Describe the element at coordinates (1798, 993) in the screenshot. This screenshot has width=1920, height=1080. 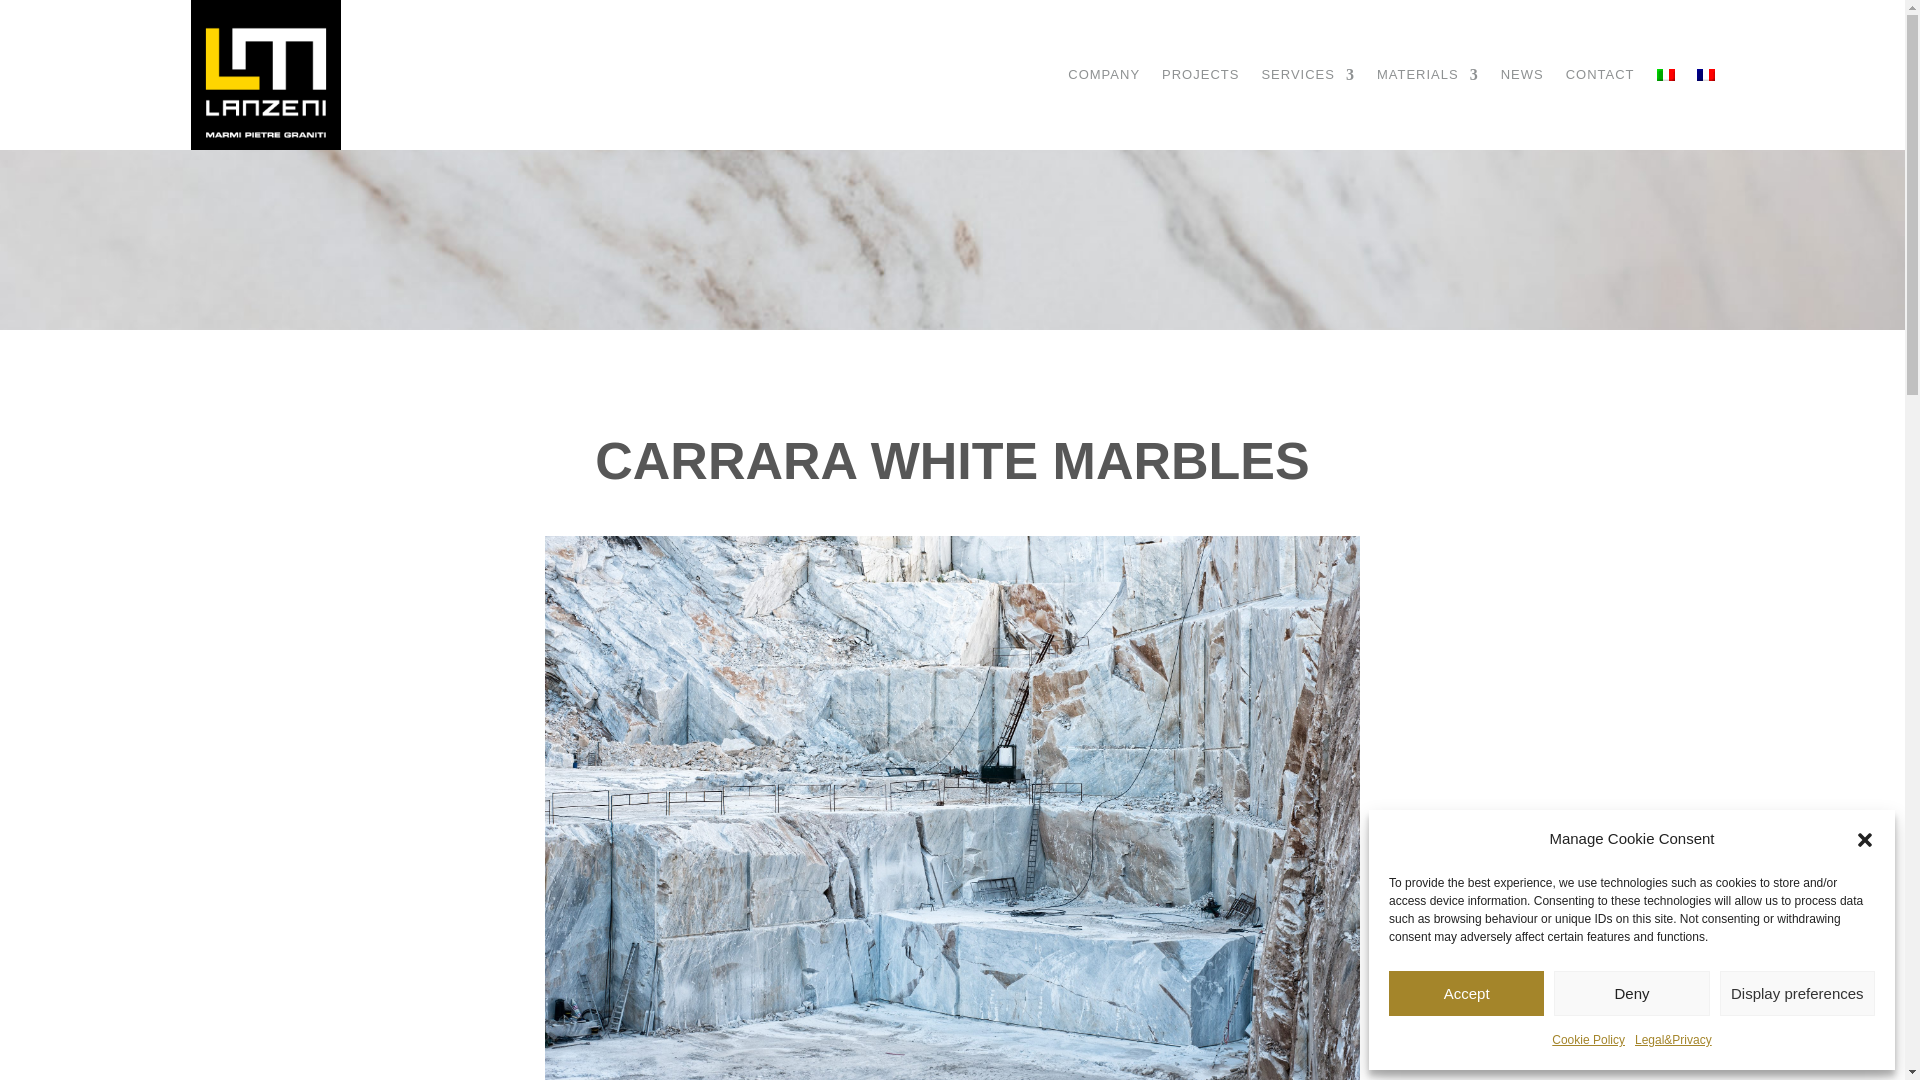
I see `Display preferences` at that location.